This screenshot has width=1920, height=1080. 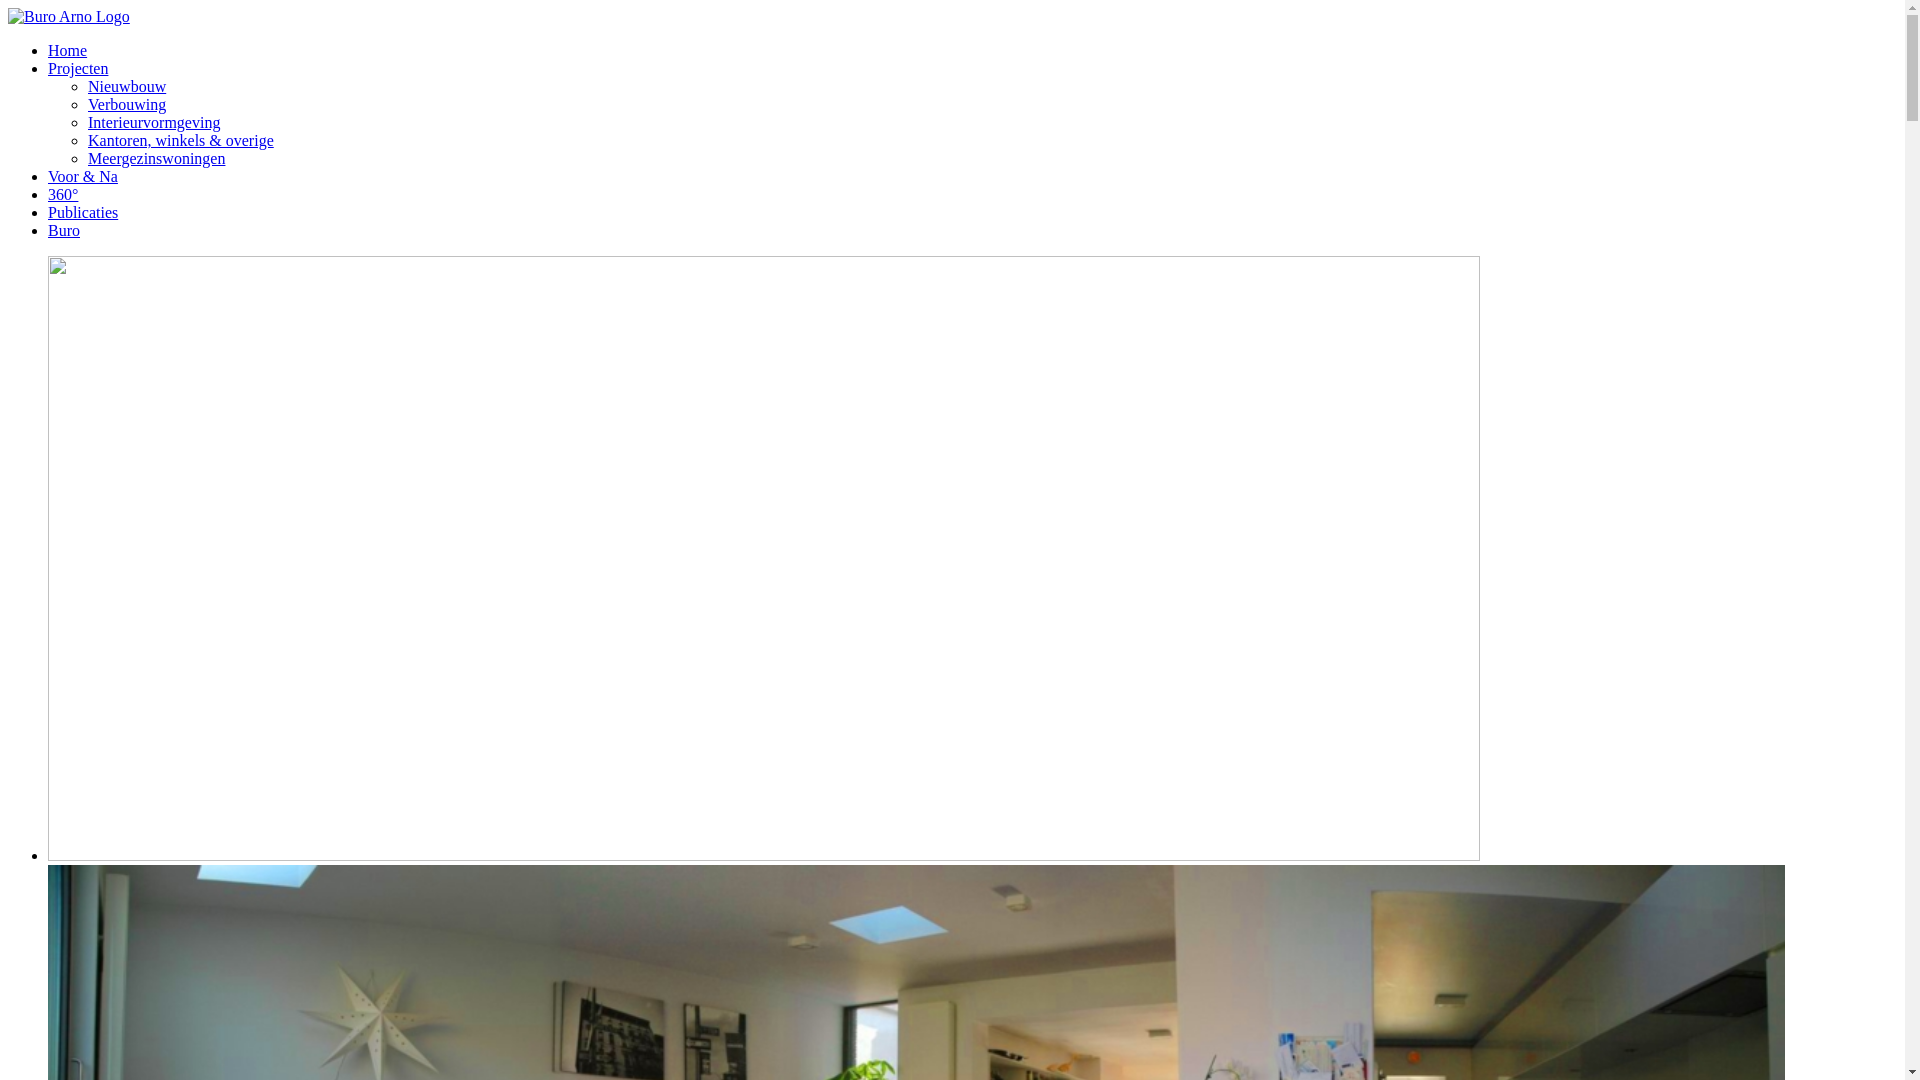 What do you see at coordinates (154, 122) in the screenshot?
I see `Interieurvormgeving` at bounding box center [154, 122].